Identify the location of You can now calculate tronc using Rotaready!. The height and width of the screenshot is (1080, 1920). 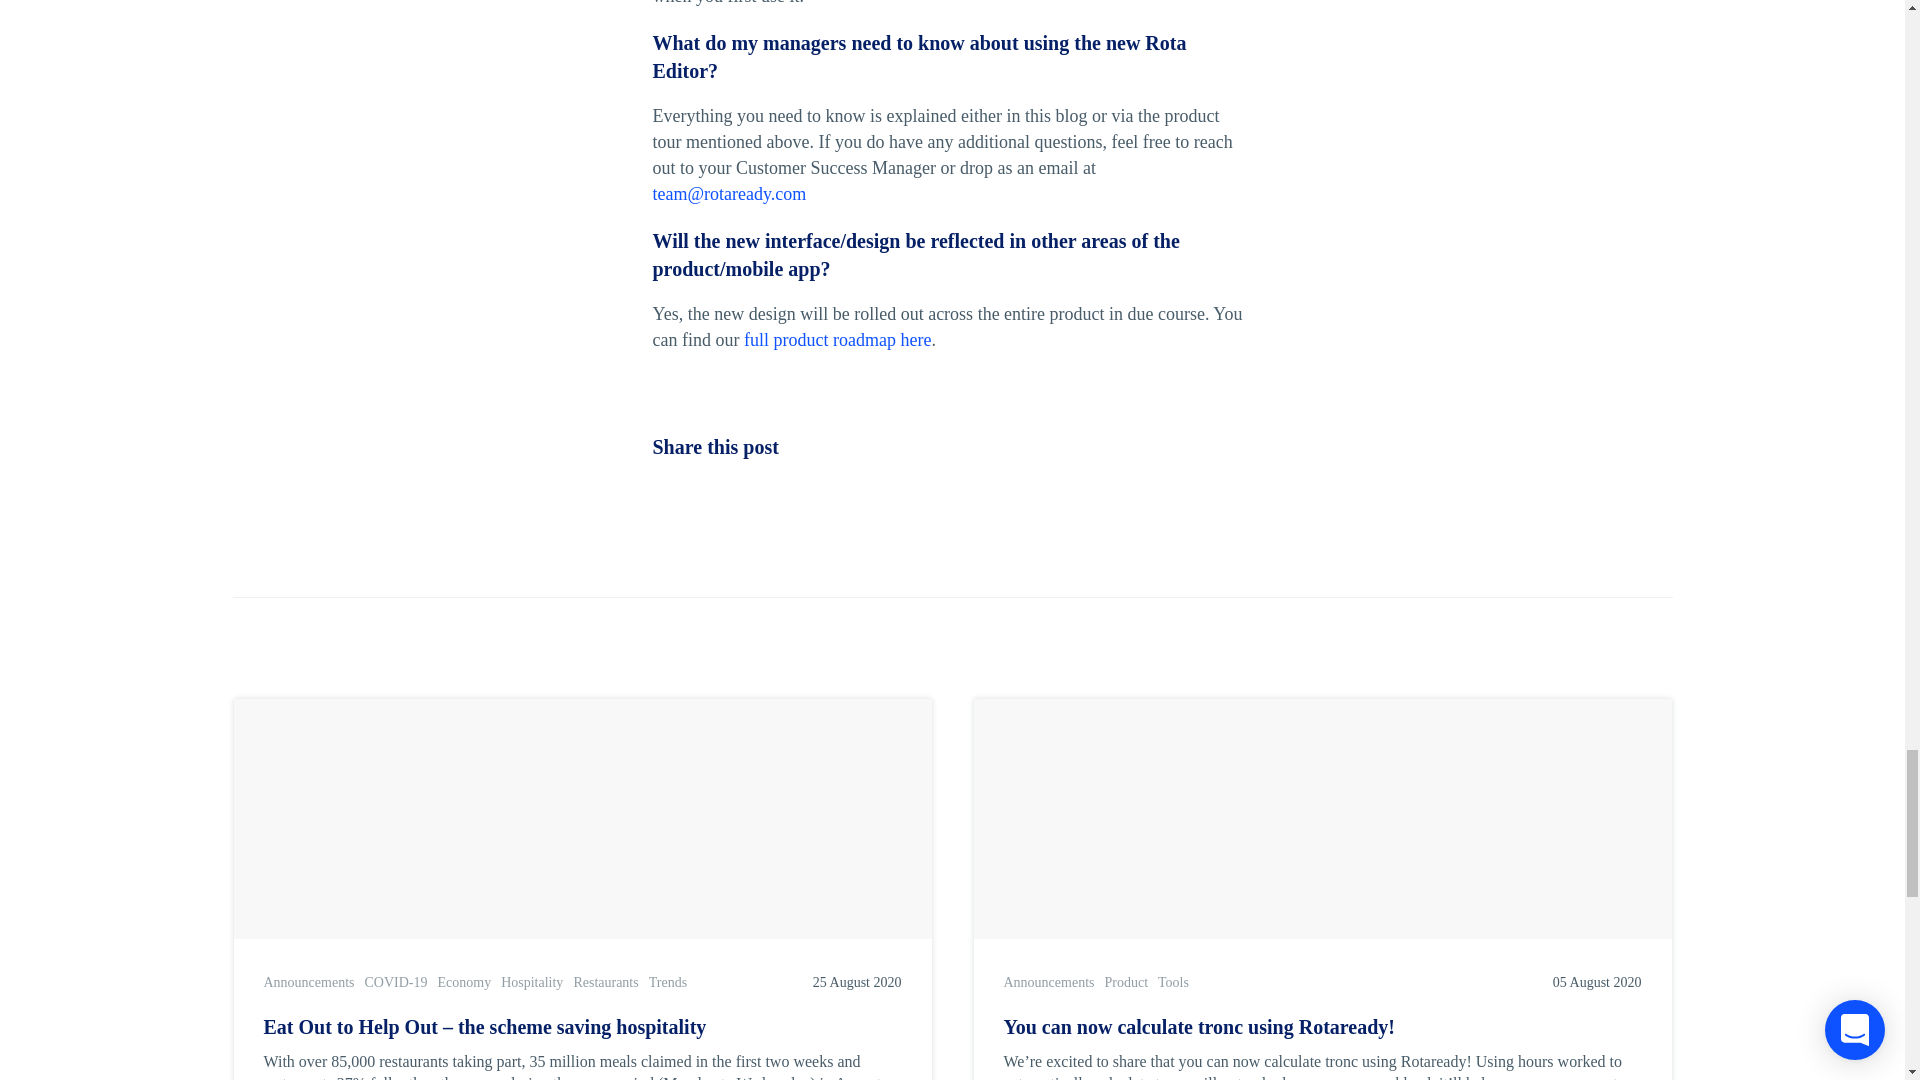
(1322, 1027).